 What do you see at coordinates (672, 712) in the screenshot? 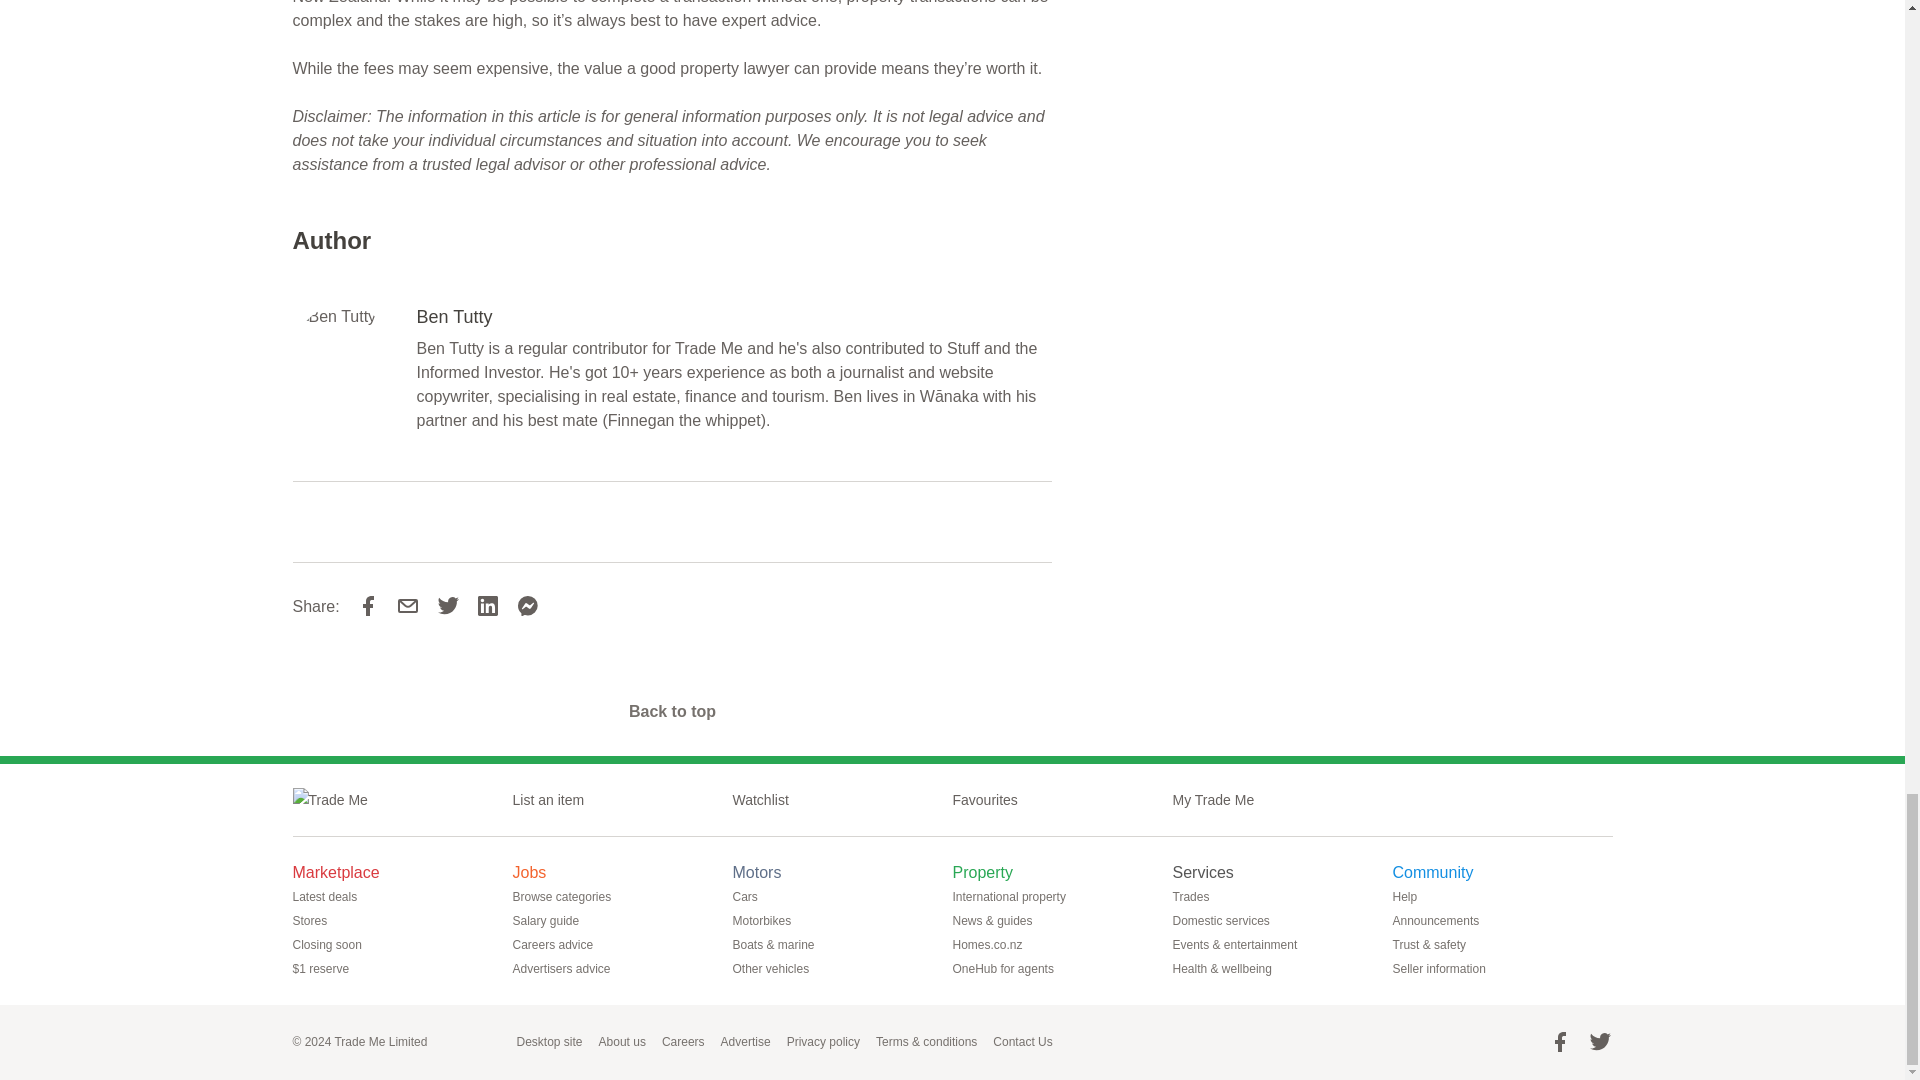
I see `Back to top` at bounding box center [672, 712].